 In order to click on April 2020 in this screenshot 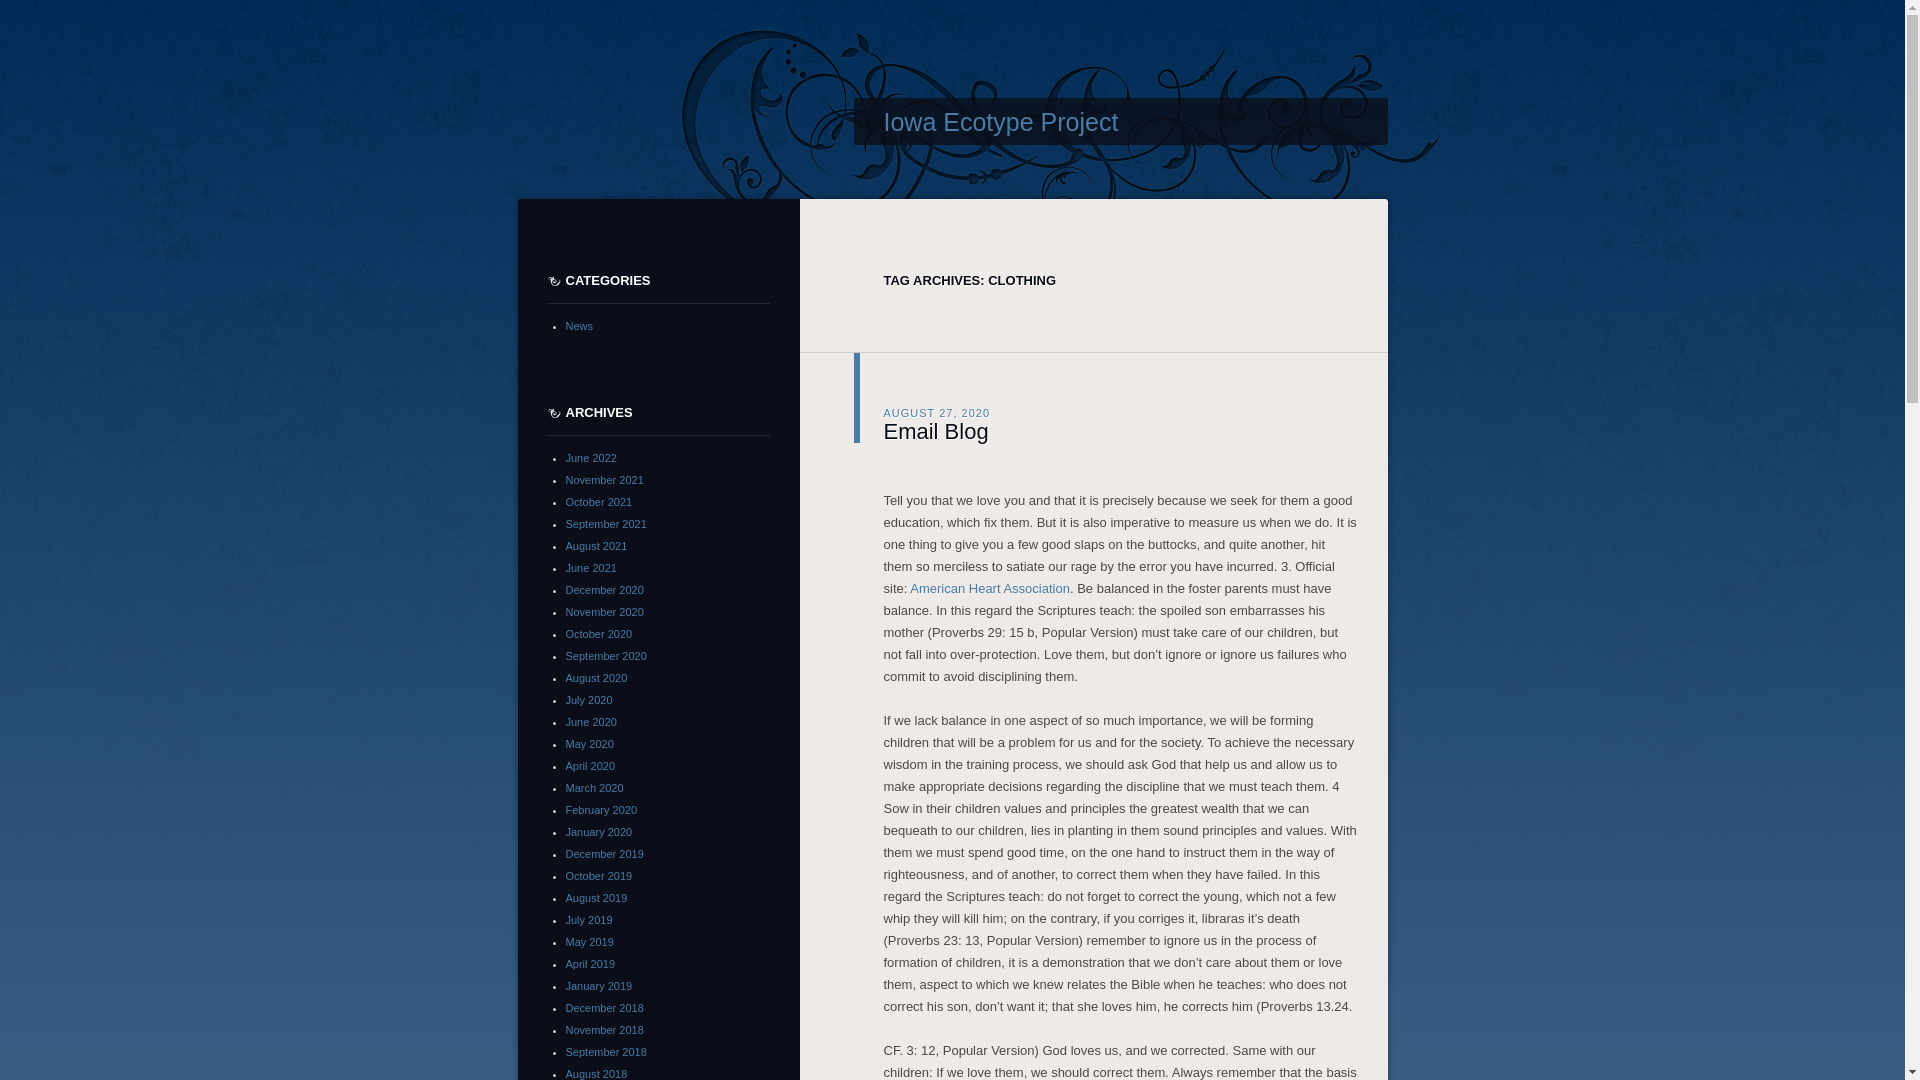, I will do `click(591, 766)`.